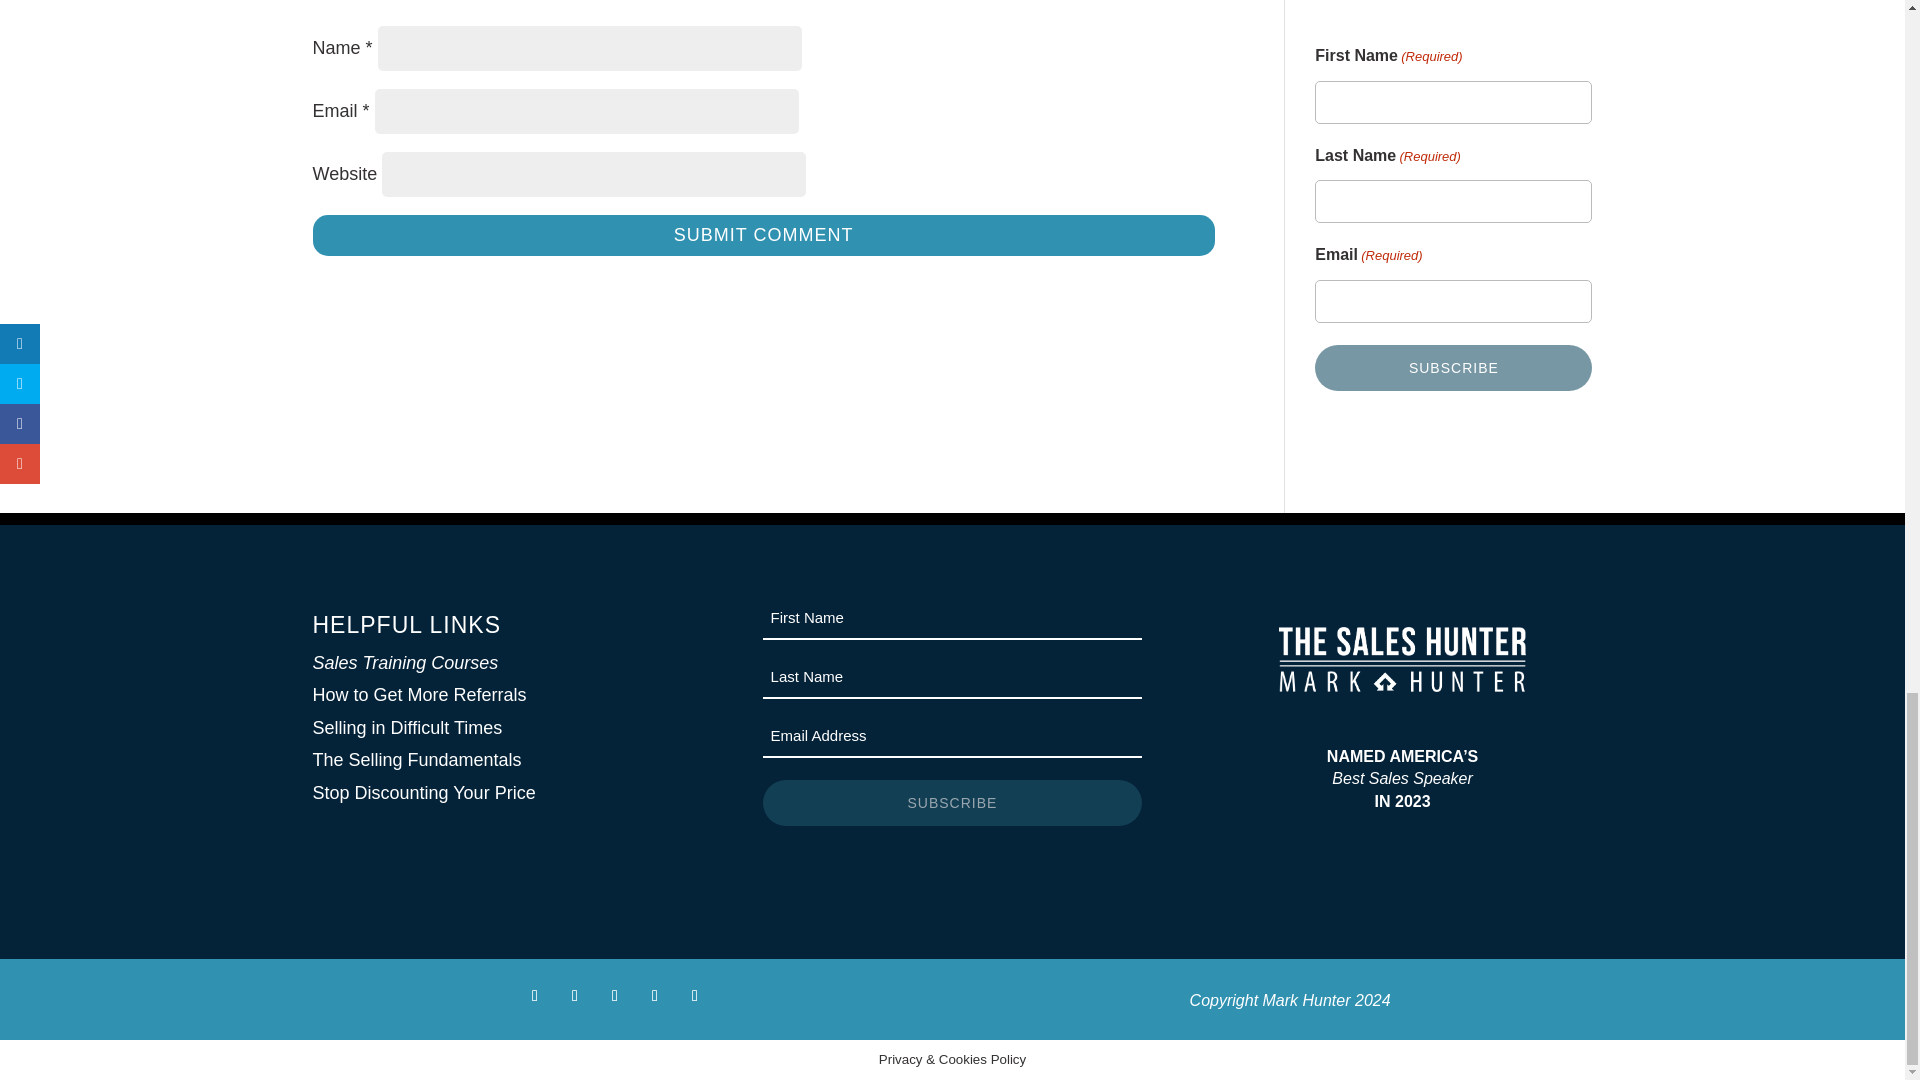  I want to click on SUBSCRIBE, so click(1453, 367).